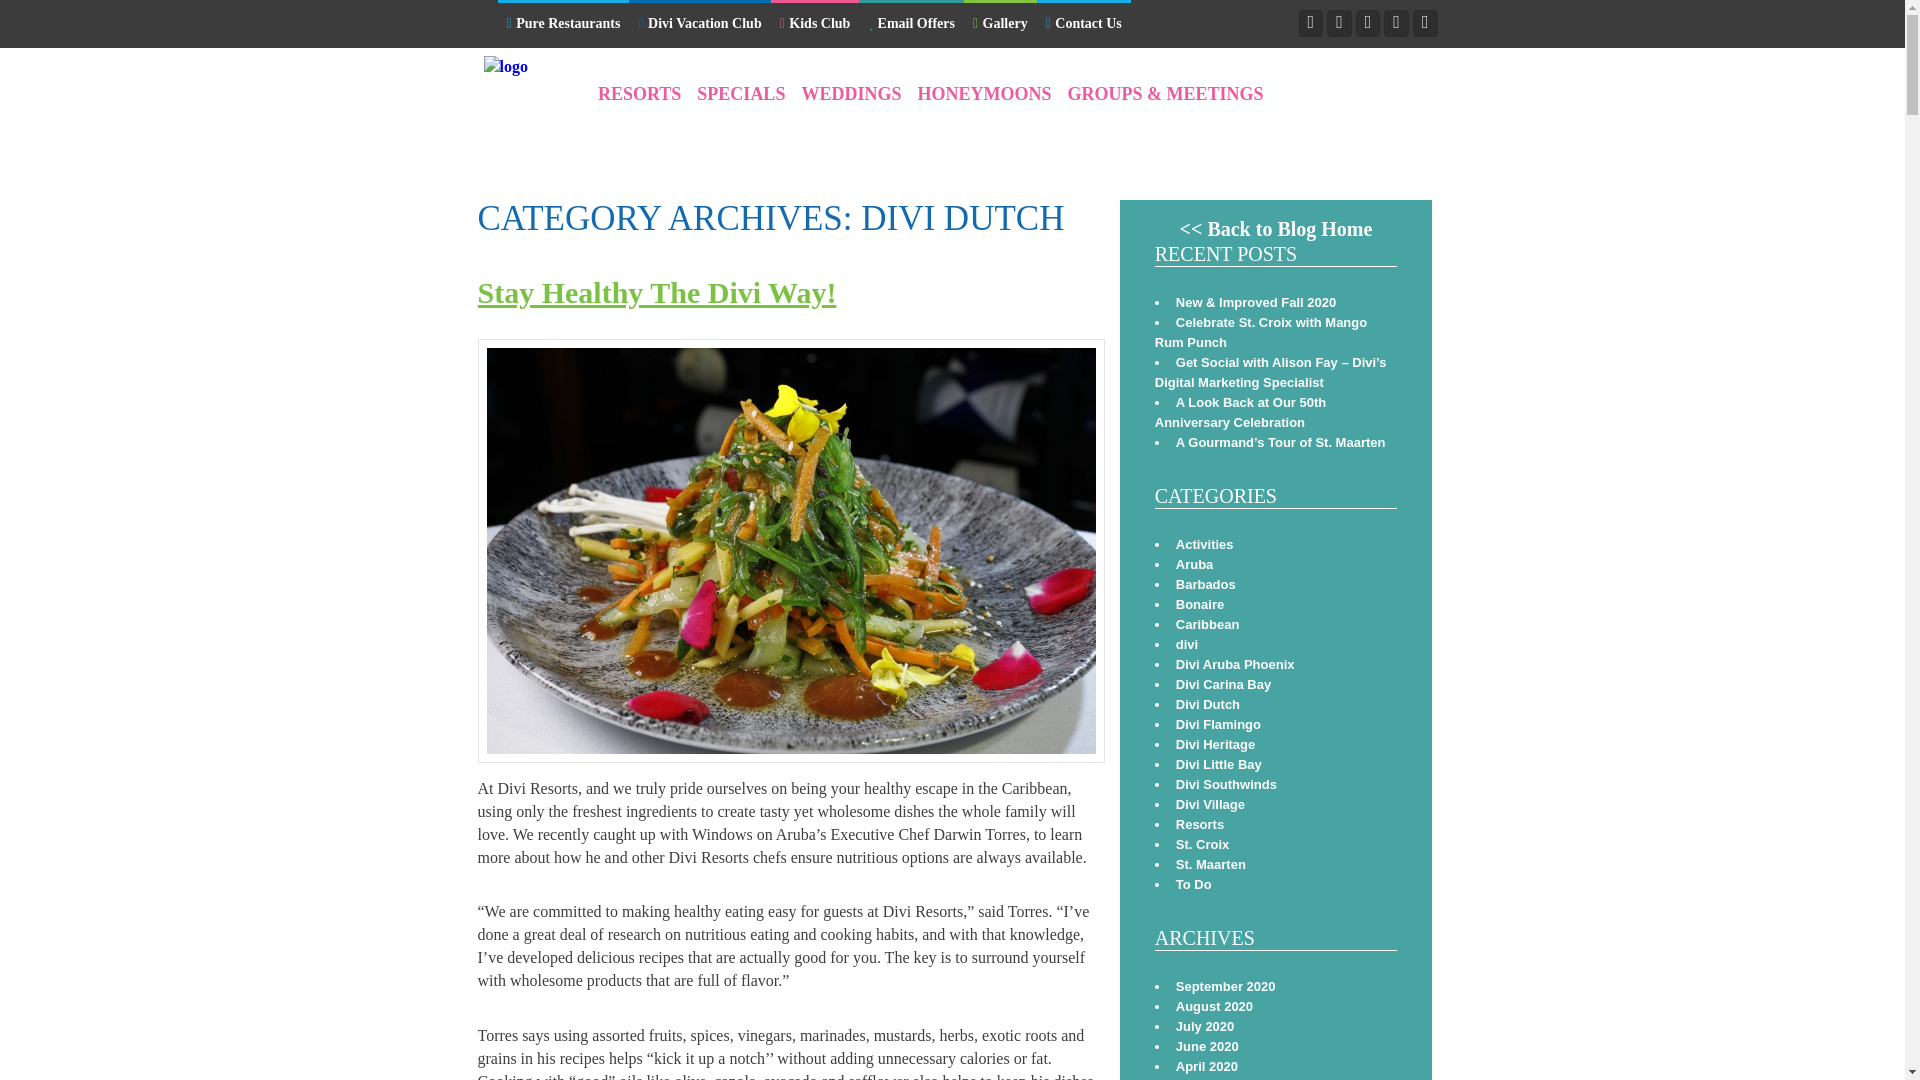  I want to click on Kids Club, so click(816, 25).